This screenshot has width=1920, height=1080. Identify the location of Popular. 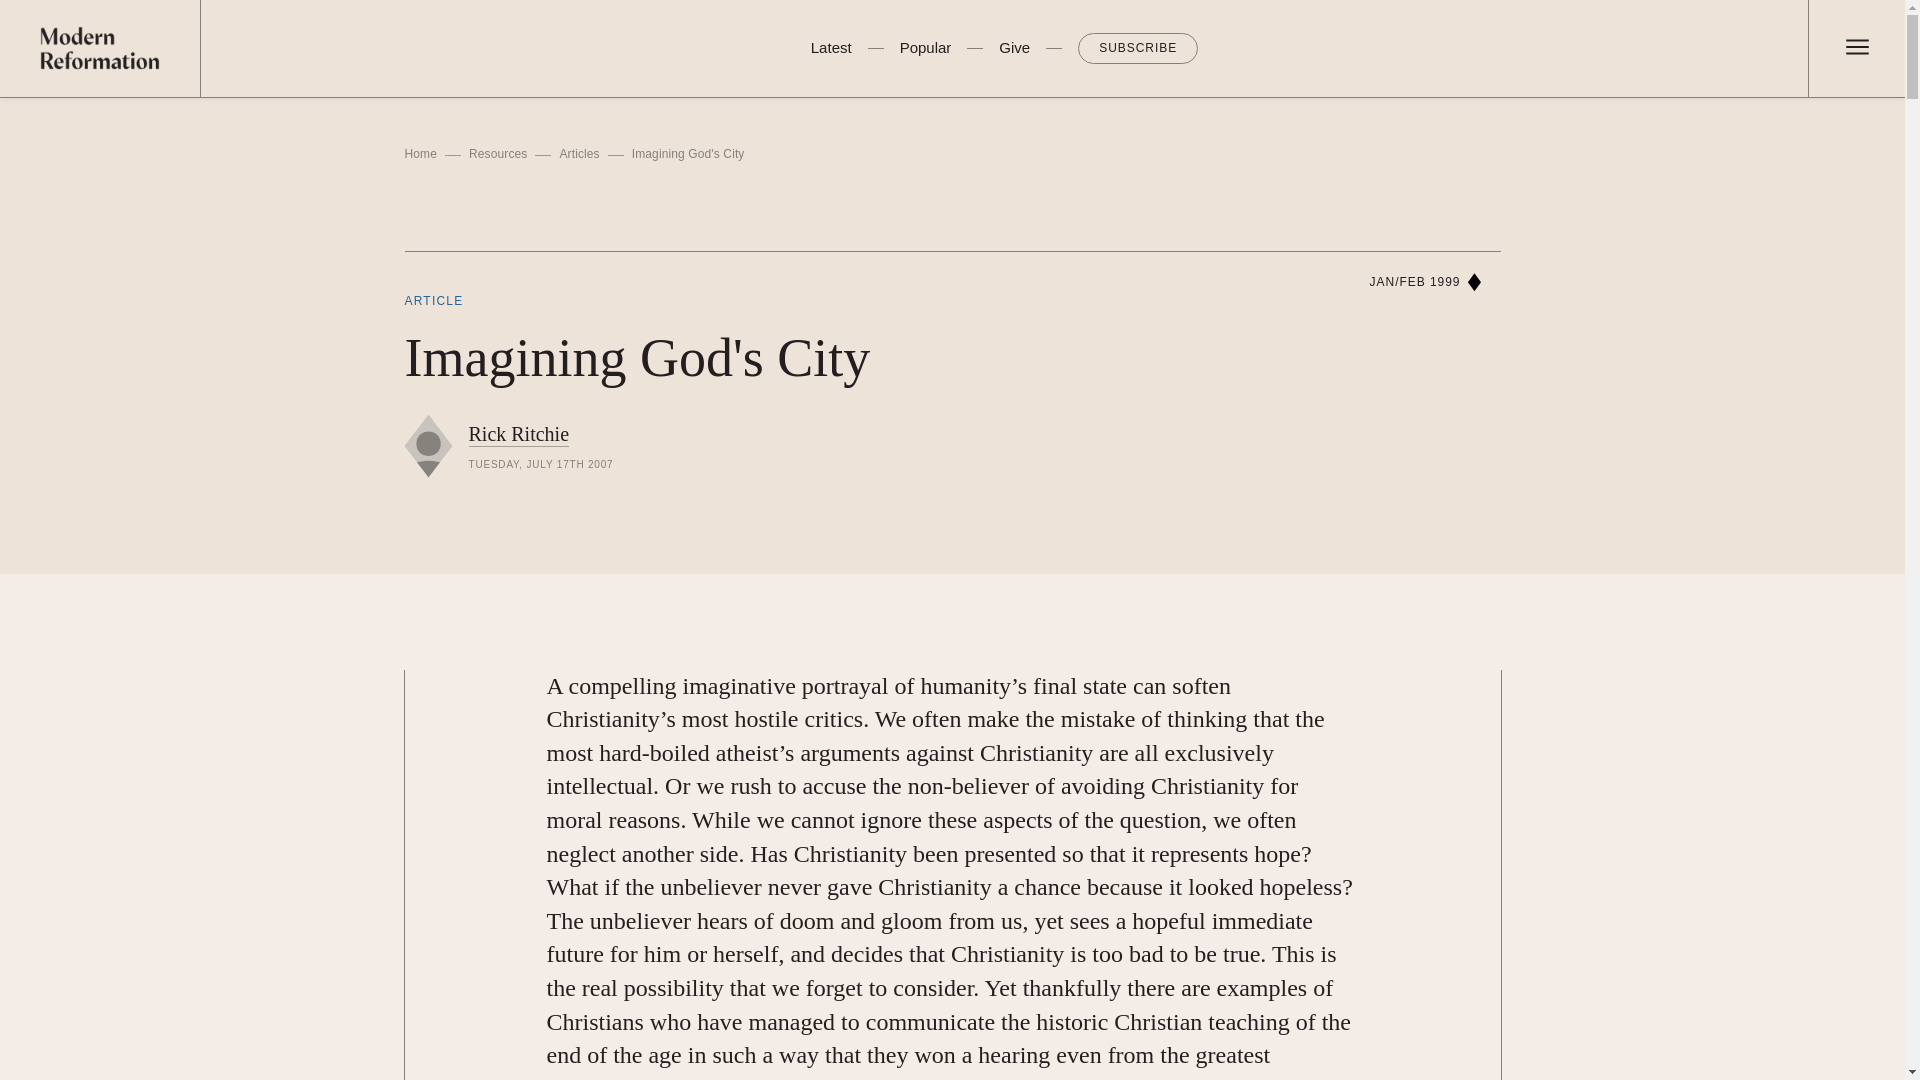
(926, 48).